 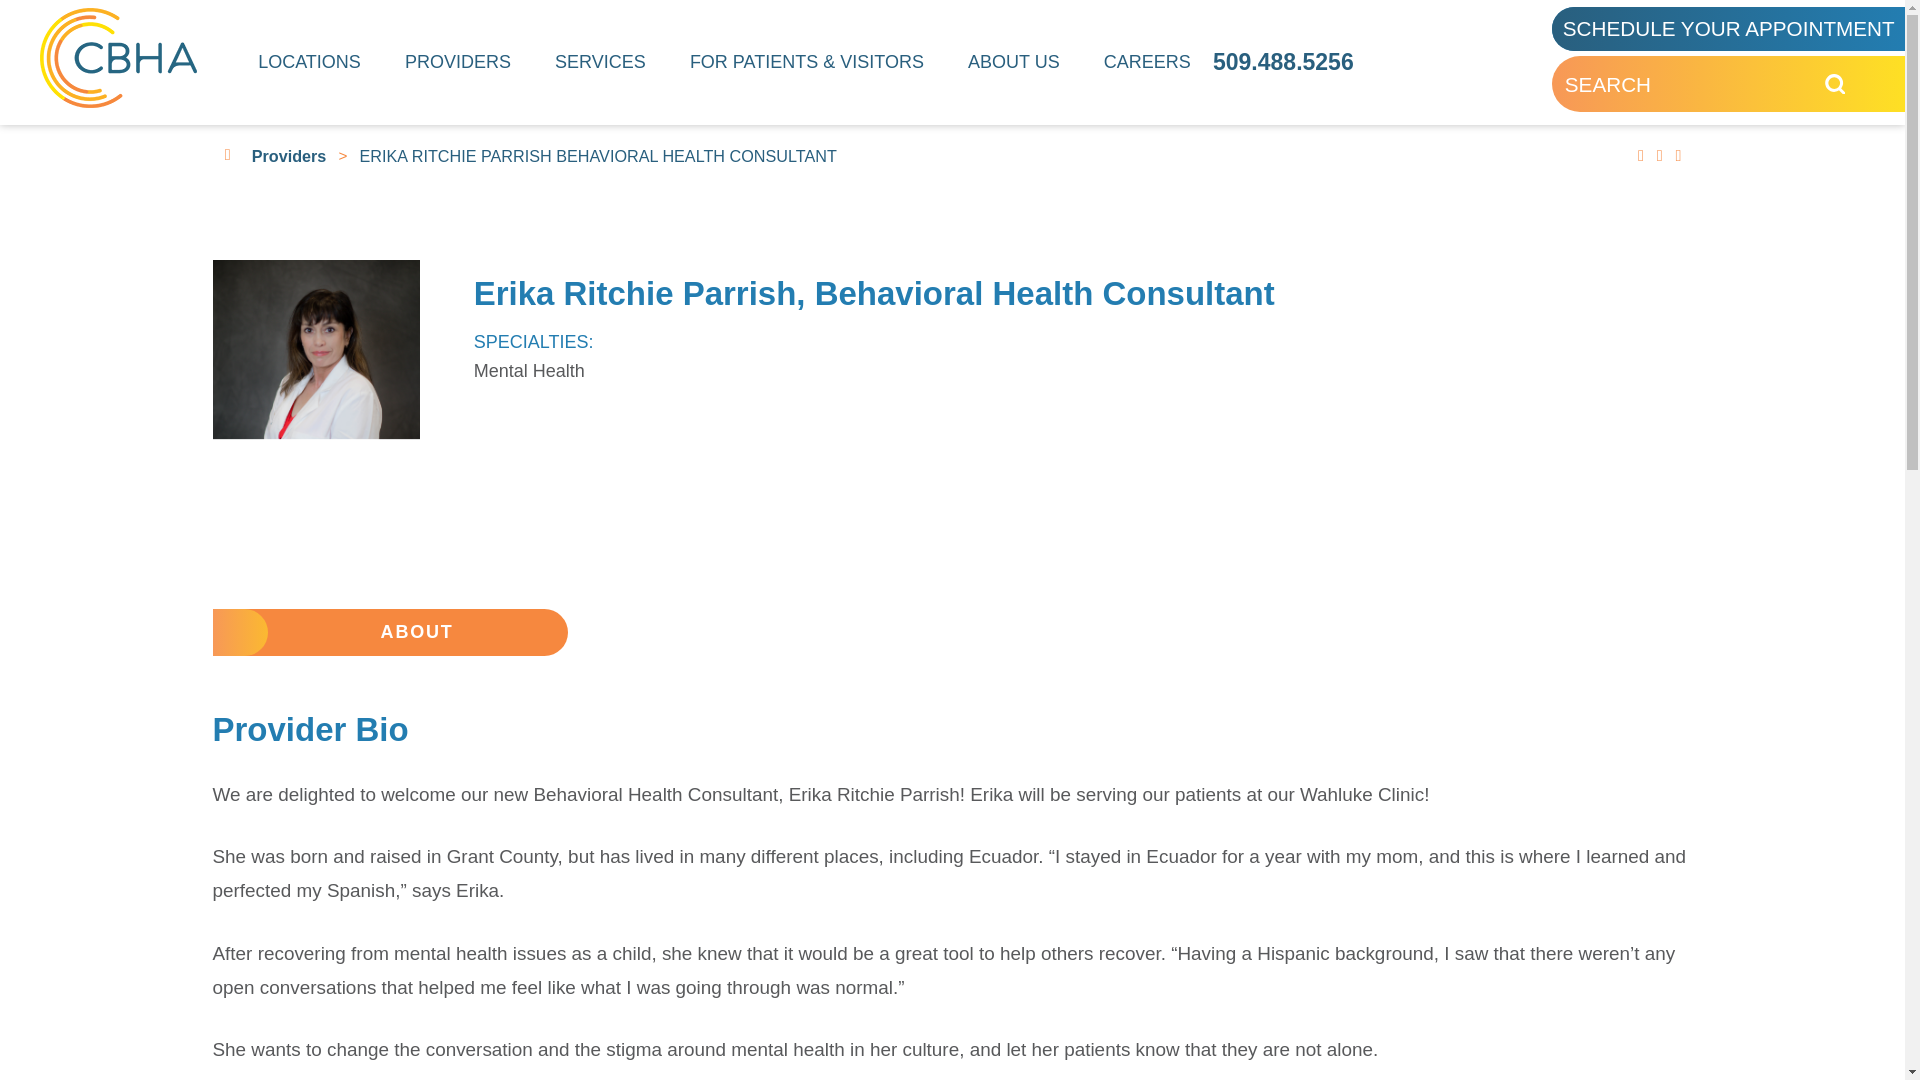 I want to click on CAREERS, so click(x=1147, y=62).